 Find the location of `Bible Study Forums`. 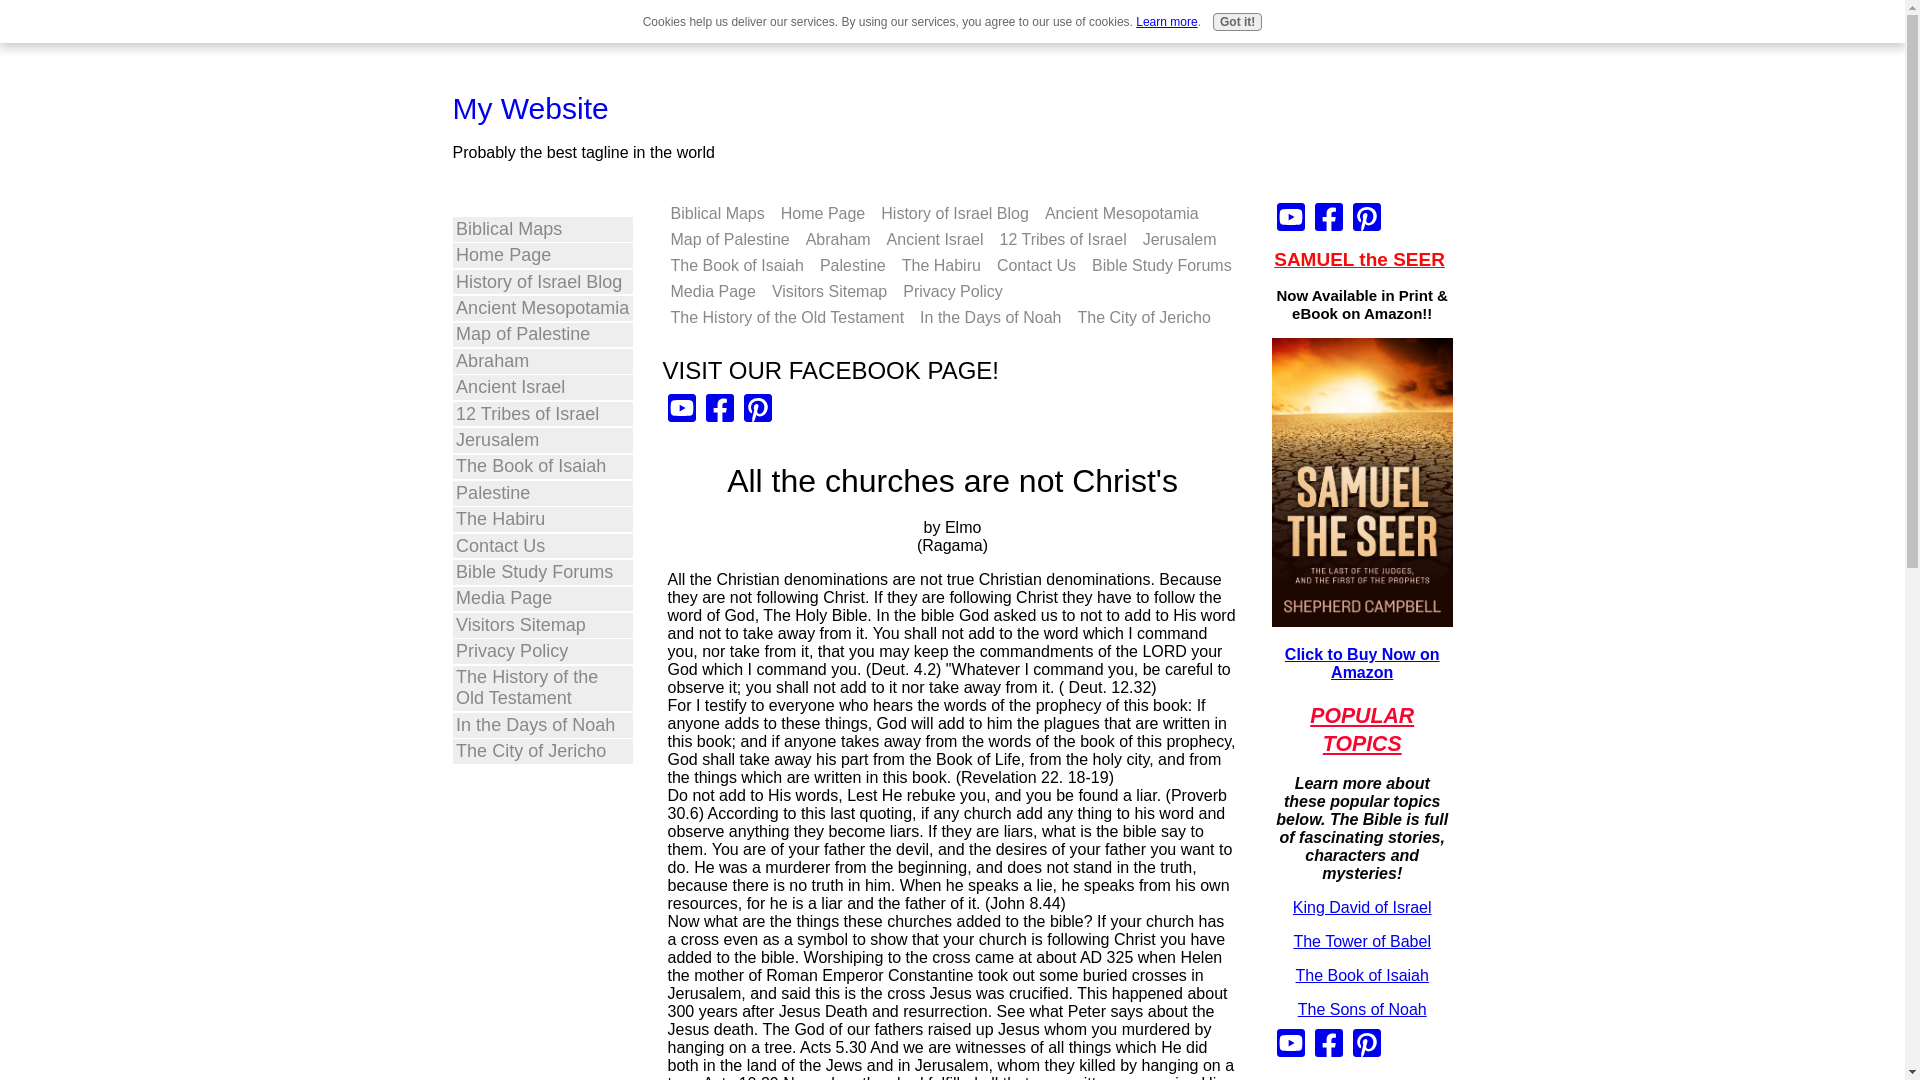

Bible Study Forums is located at coordinates (542, 572).